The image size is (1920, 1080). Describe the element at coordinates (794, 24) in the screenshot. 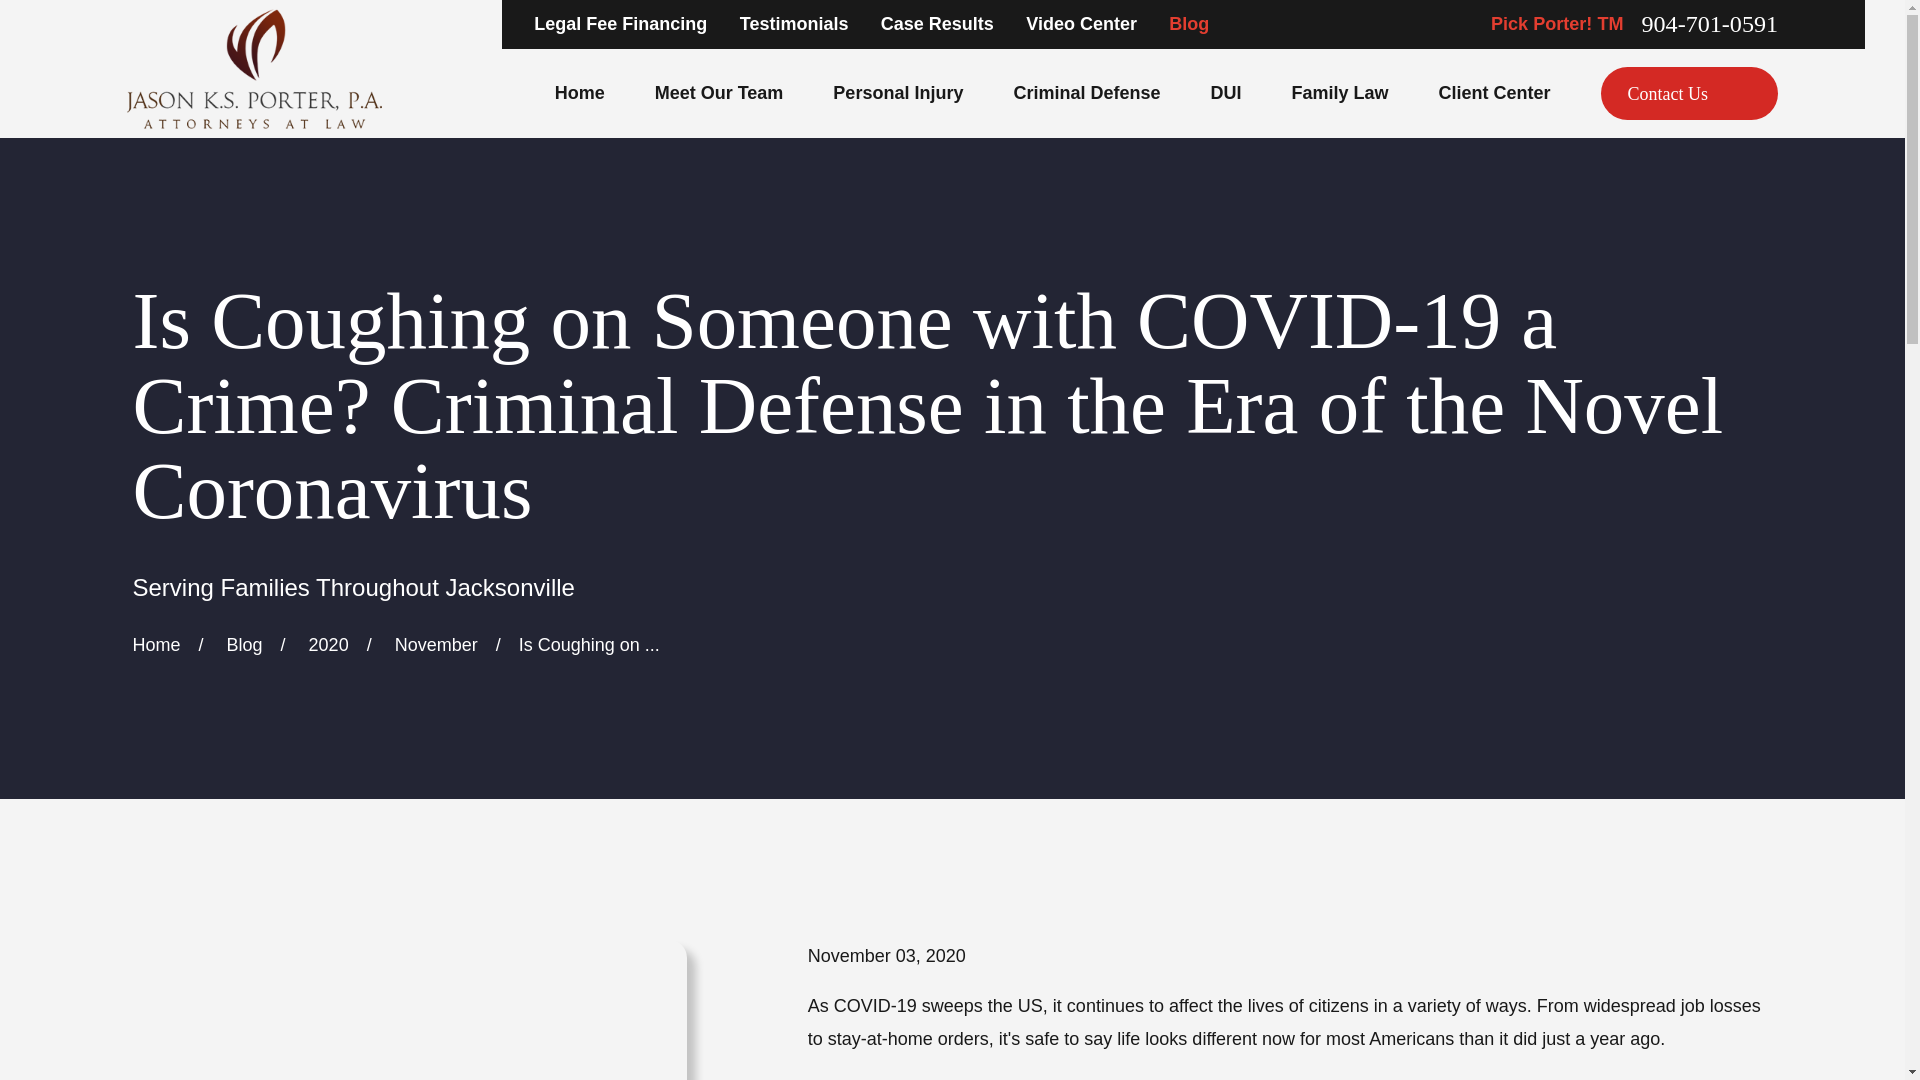

I see `Testimonials` at that location.